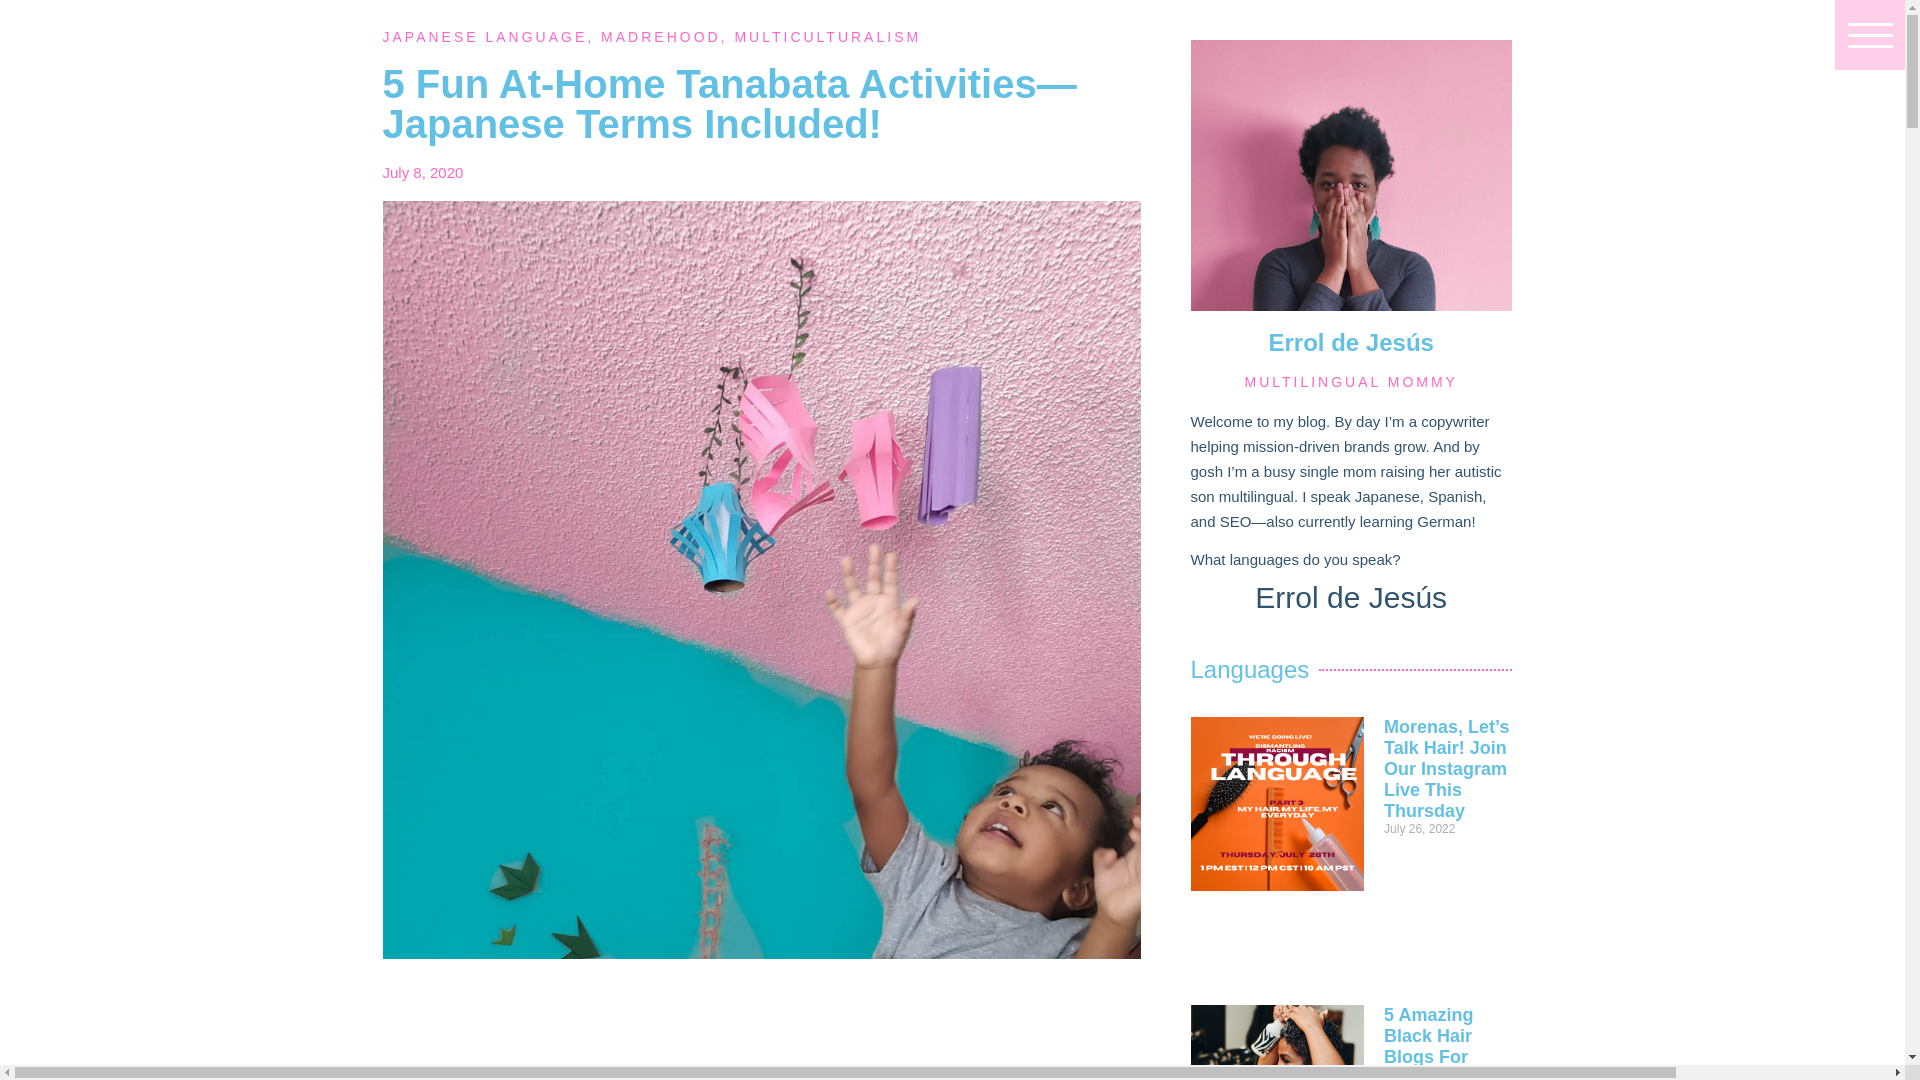 The height and width of the screenshot is (1080, 1920). I want to click on MADREHOOD, so click(660, 37).